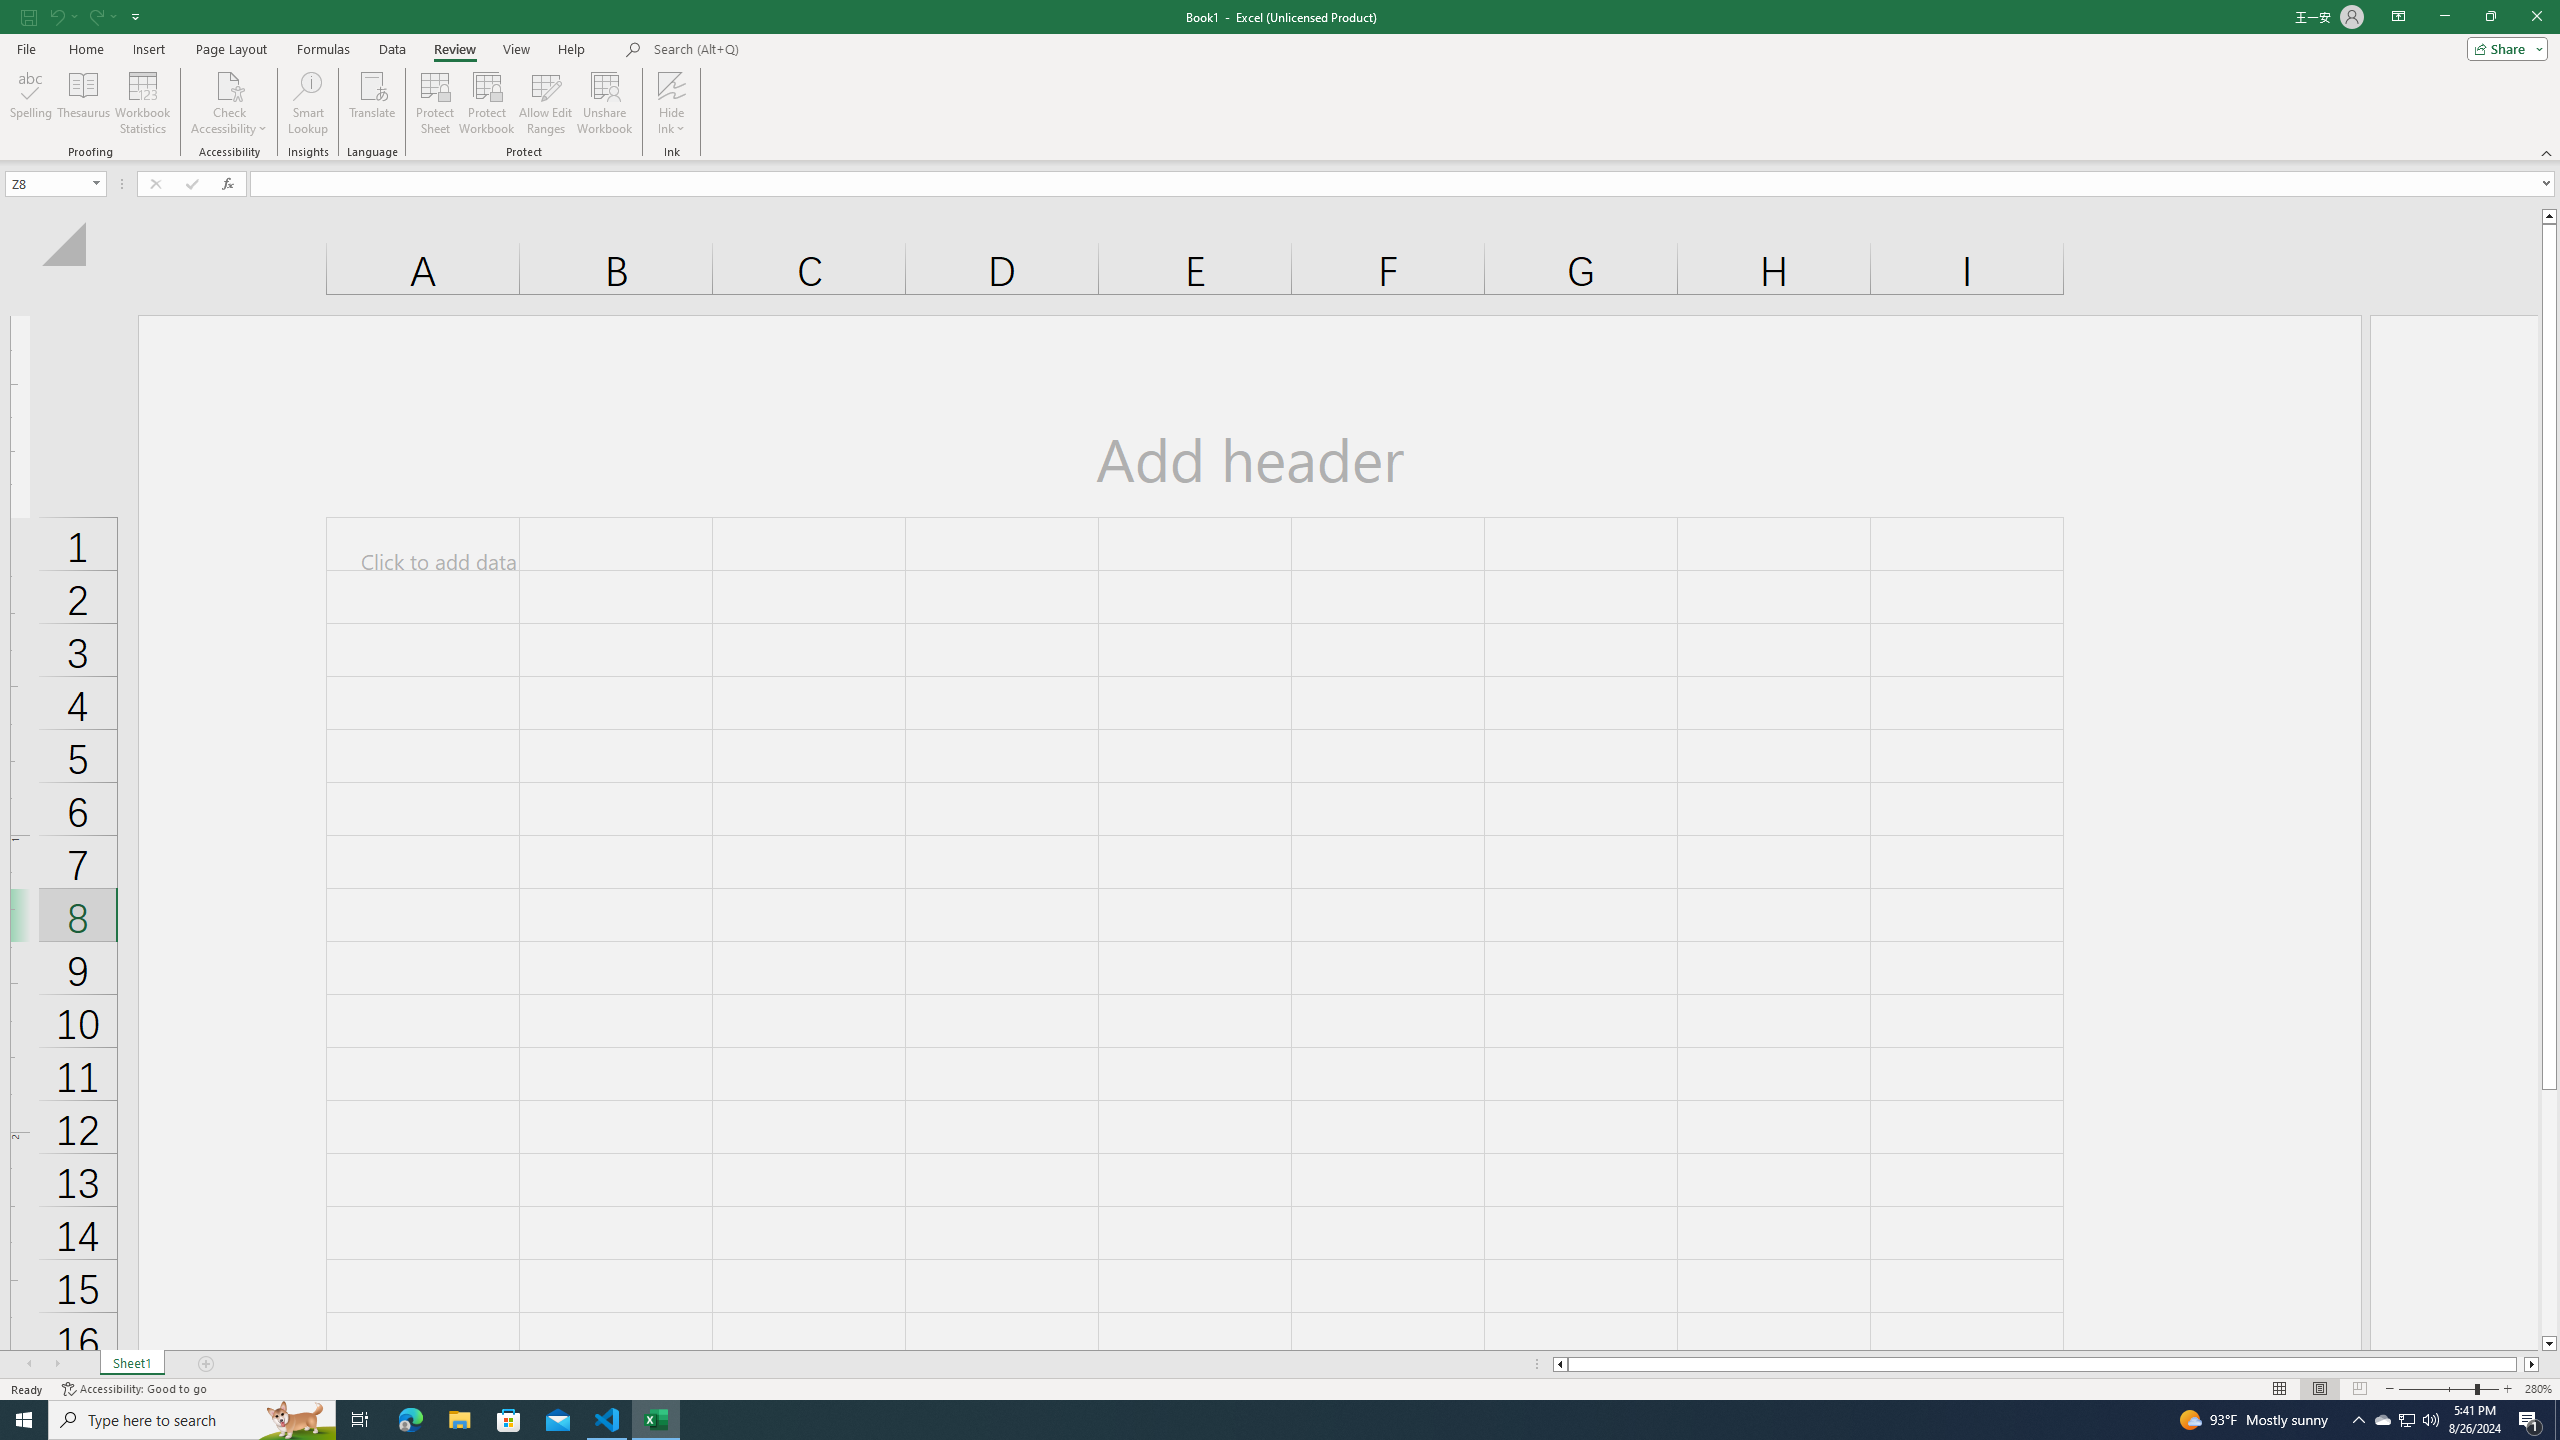 This screenshot has height=1440, width=2560. Describe the element at coordinates (546, 103) in the screenshot. I see `Allow Edit Ranges` at that location.